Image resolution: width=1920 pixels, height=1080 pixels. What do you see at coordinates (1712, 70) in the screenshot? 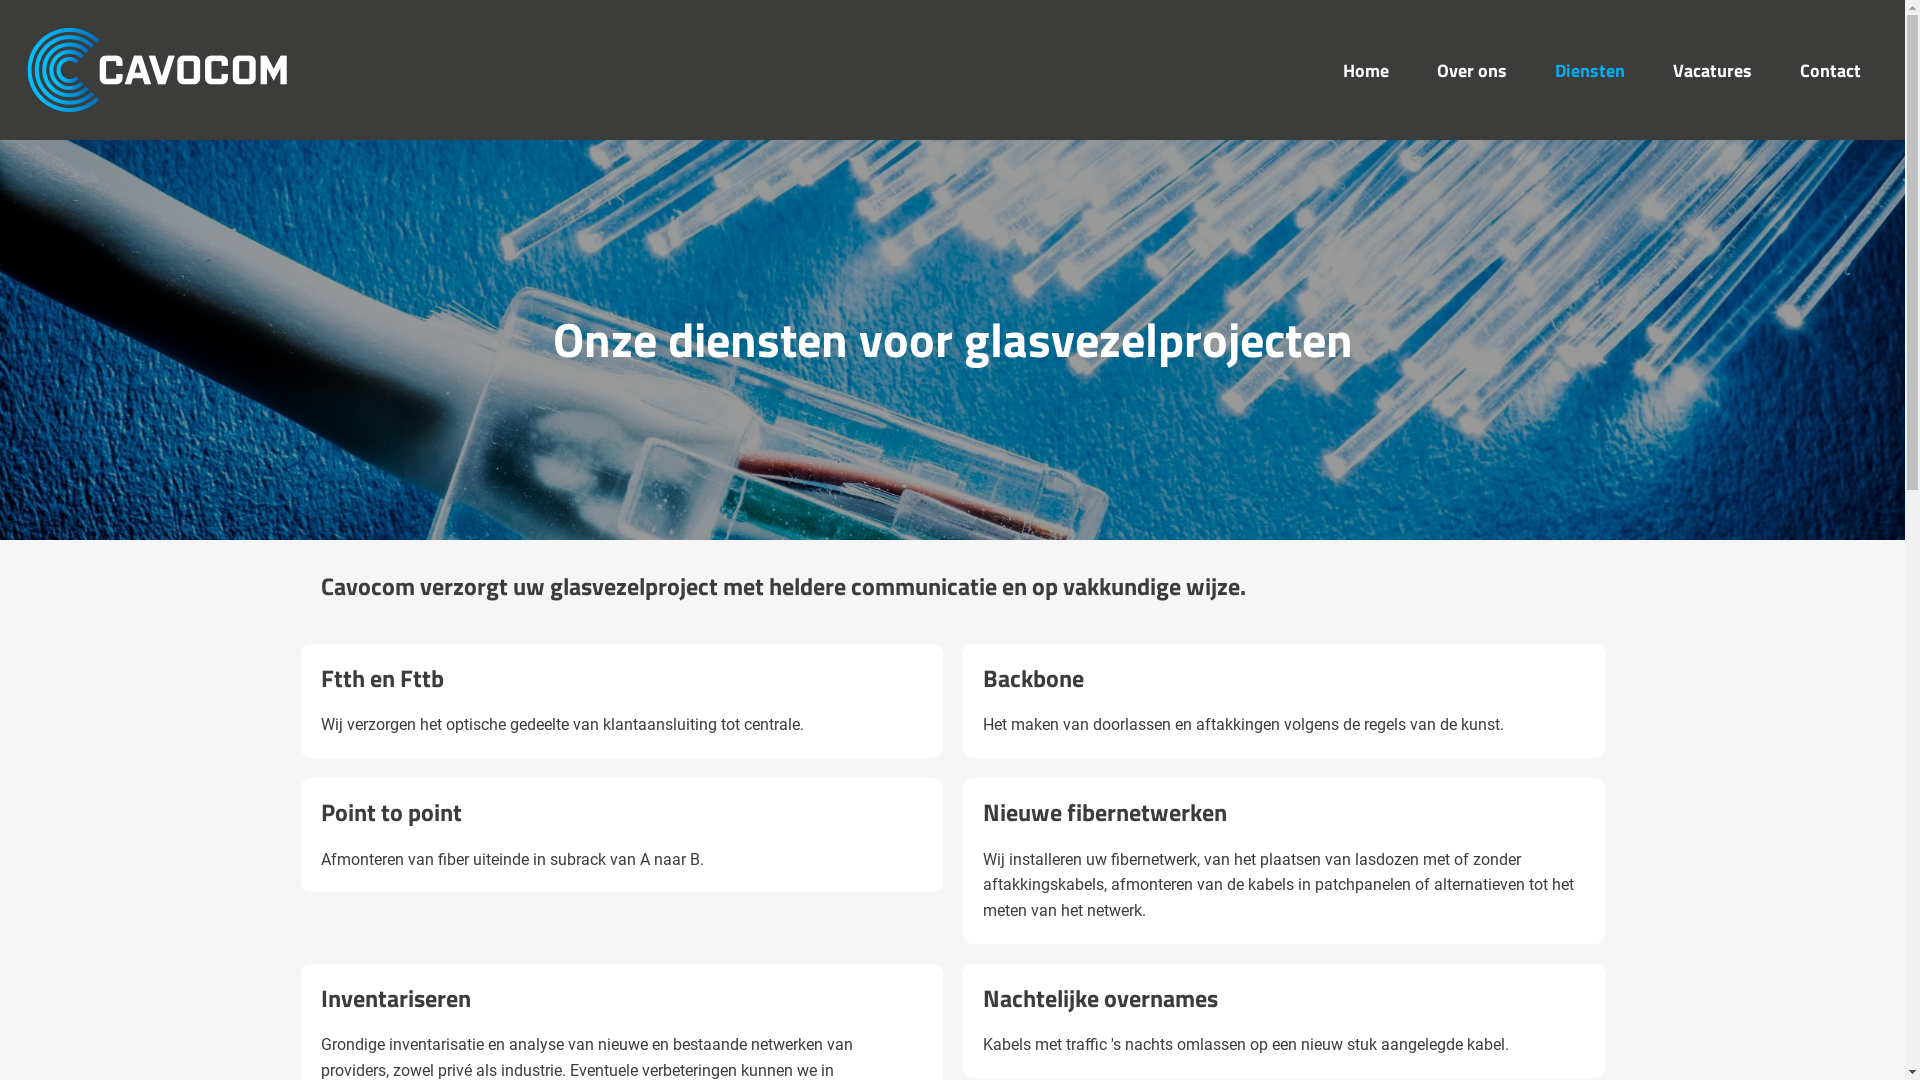
I see `Vacatures` at bounding box center [1712, 70].